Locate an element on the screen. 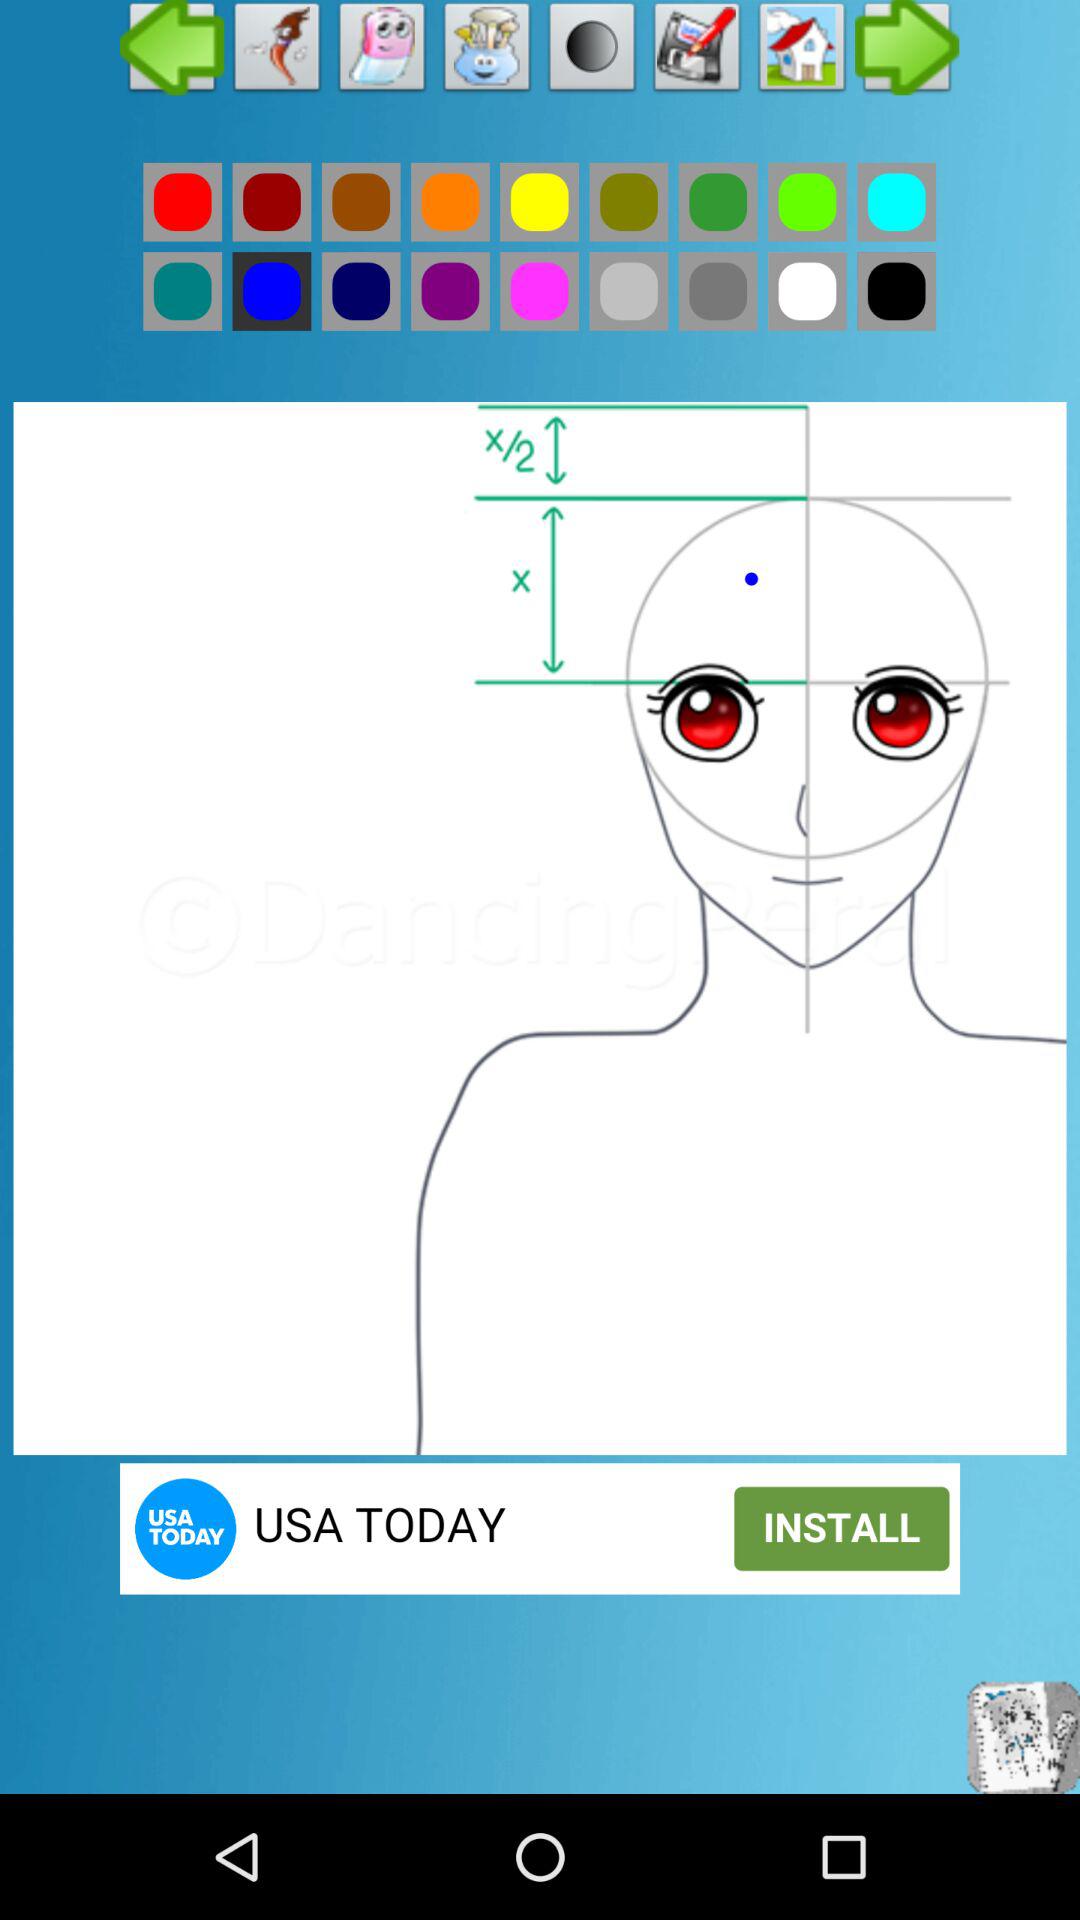  go back button option is located at coordinates (182, 202).